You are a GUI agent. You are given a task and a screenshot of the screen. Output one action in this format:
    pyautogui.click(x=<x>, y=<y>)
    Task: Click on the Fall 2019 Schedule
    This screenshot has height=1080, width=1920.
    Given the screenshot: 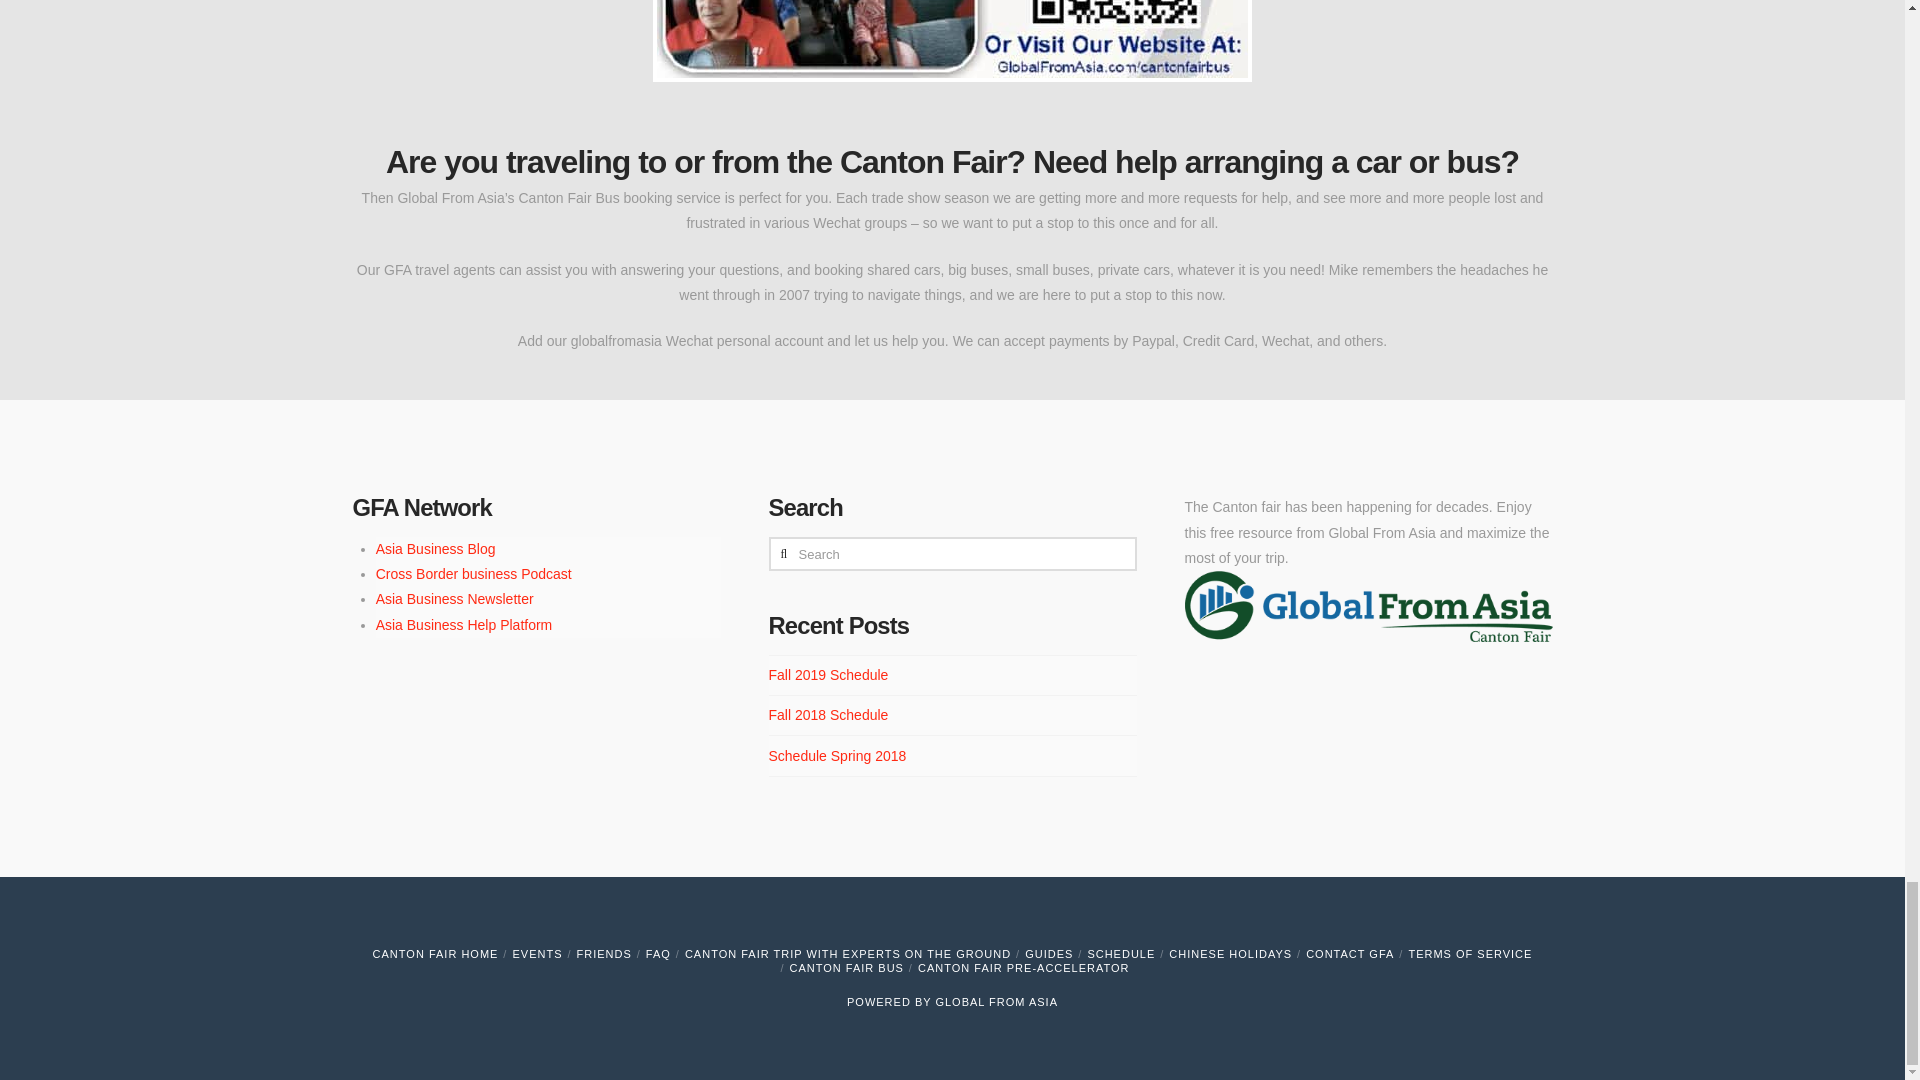 What is the action you would take?
    pyautogui.click(x=828, y=674)
    